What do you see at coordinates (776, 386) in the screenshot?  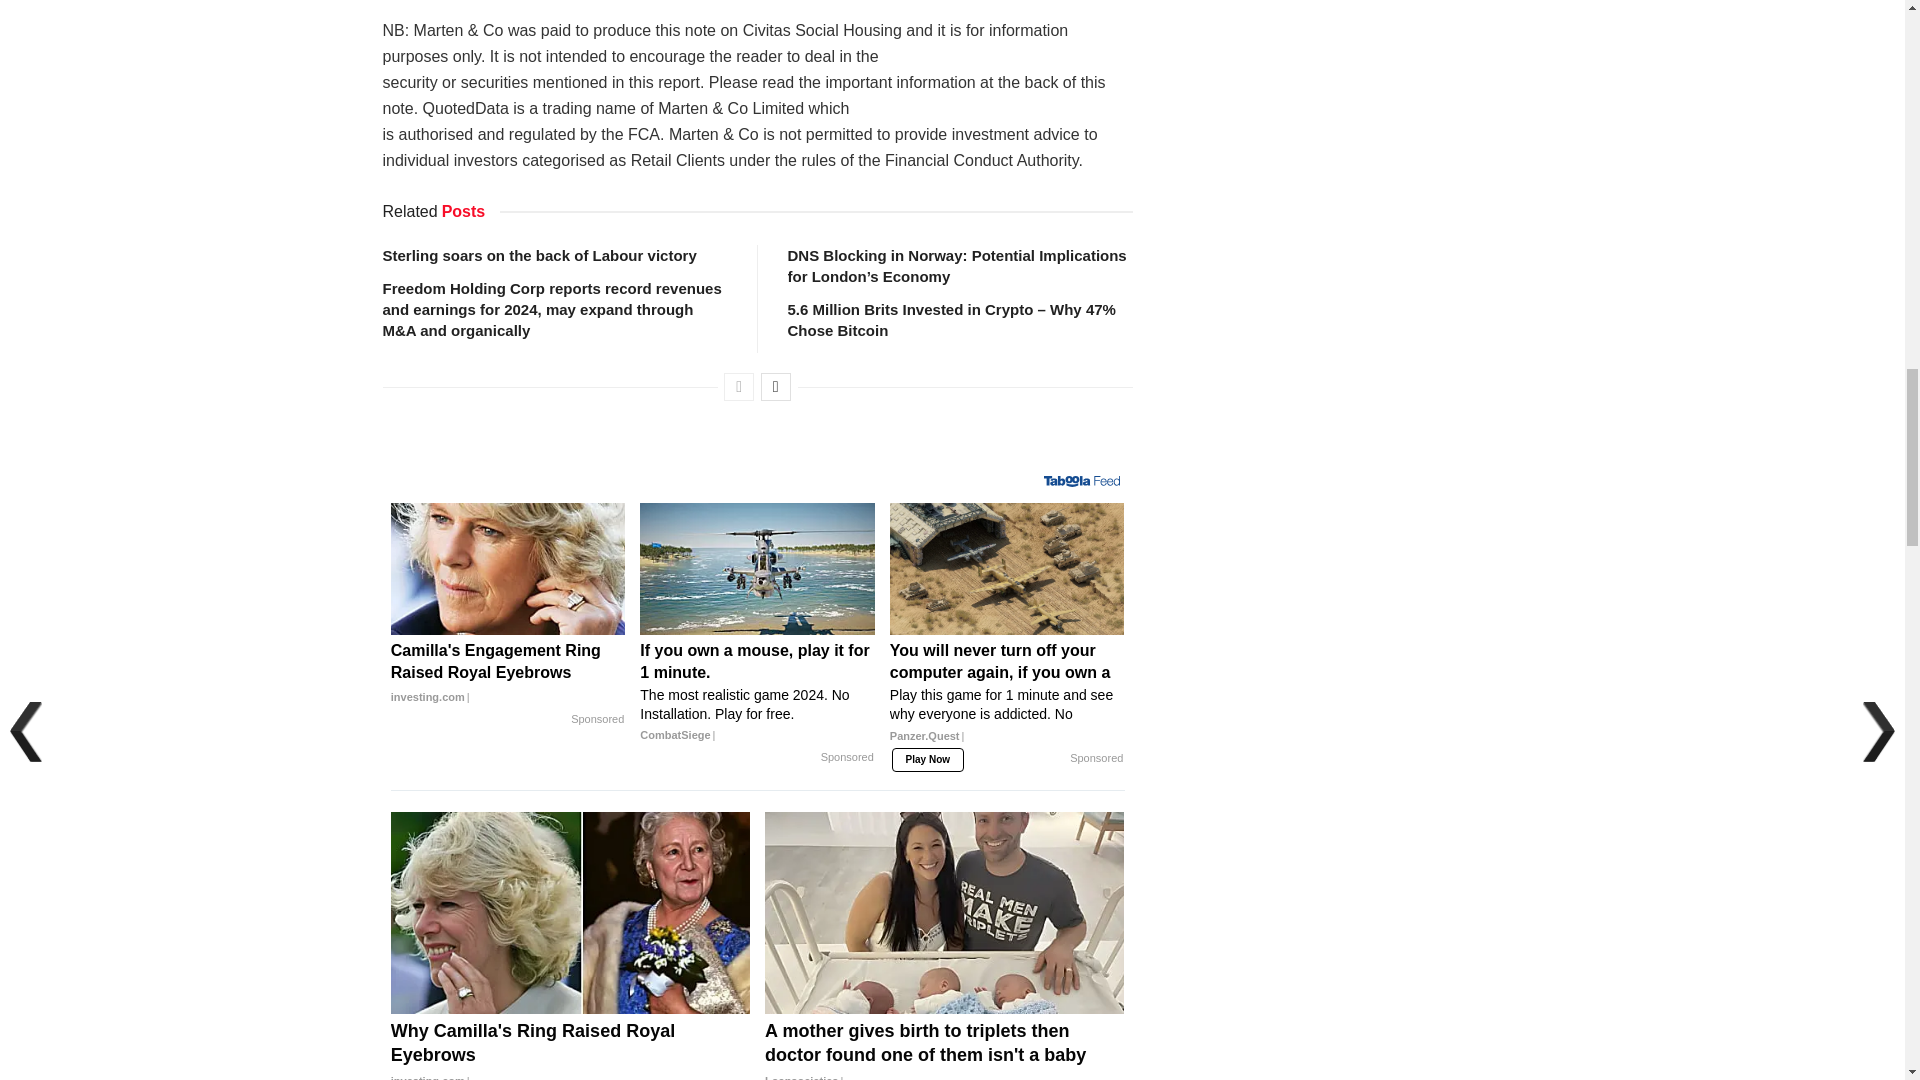 I see `Next` at bounding box center [776, 386].